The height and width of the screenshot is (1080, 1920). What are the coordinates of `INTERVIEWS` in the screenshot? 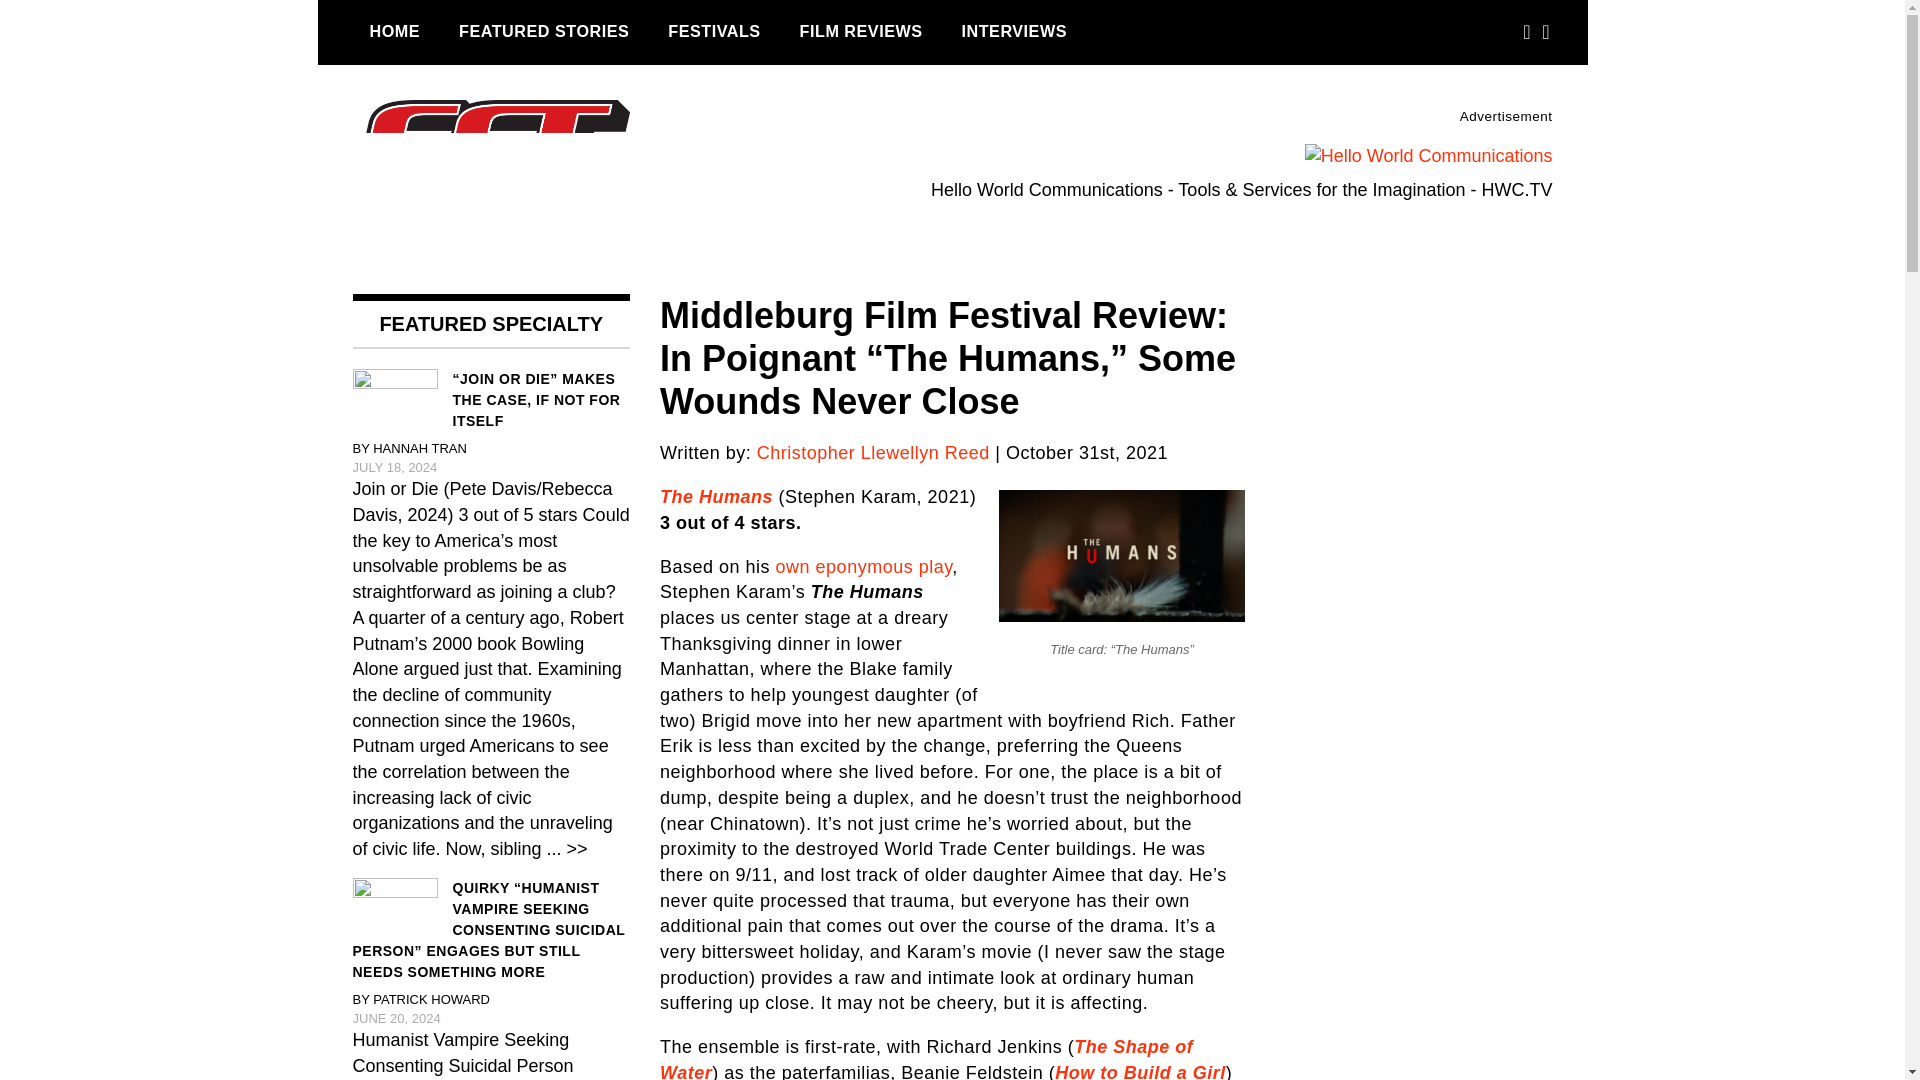 It's located at (1014, 31).